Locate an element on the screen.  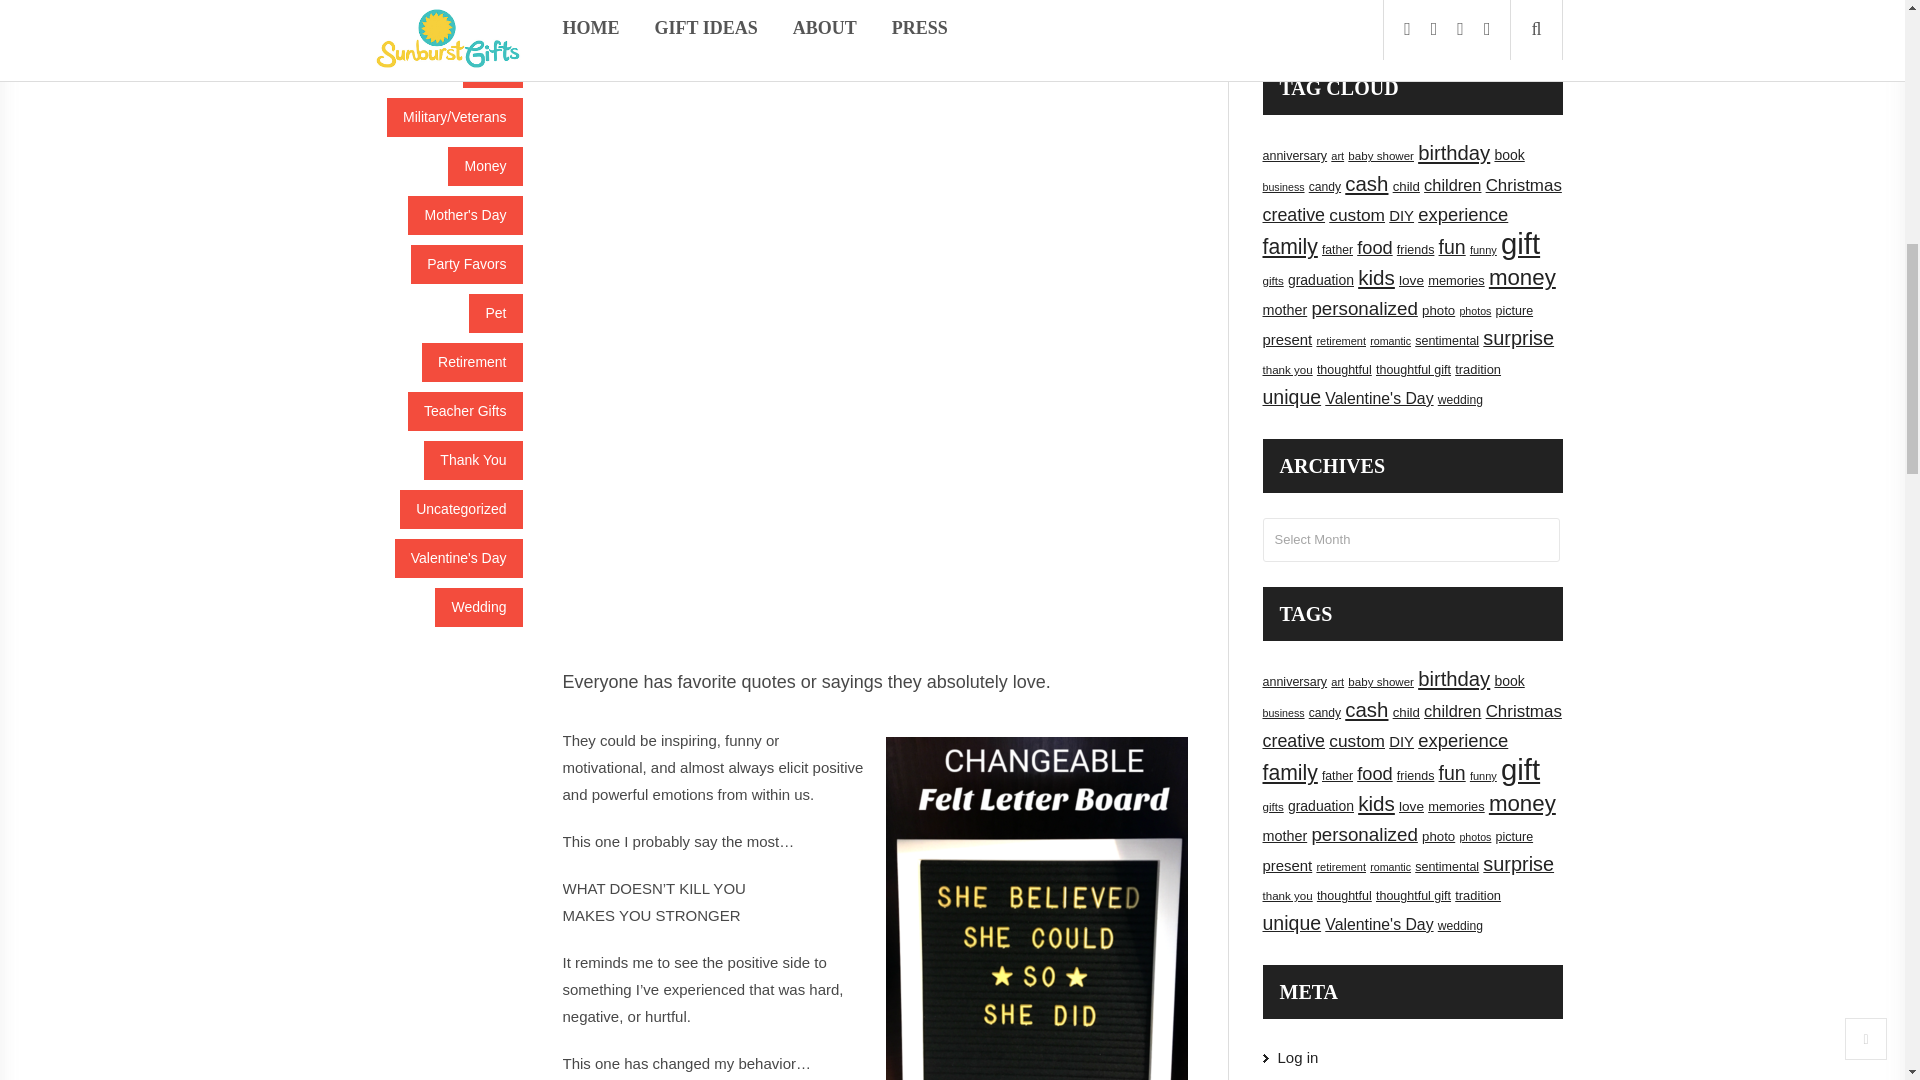
Pet is located at coordinates (495, 312).